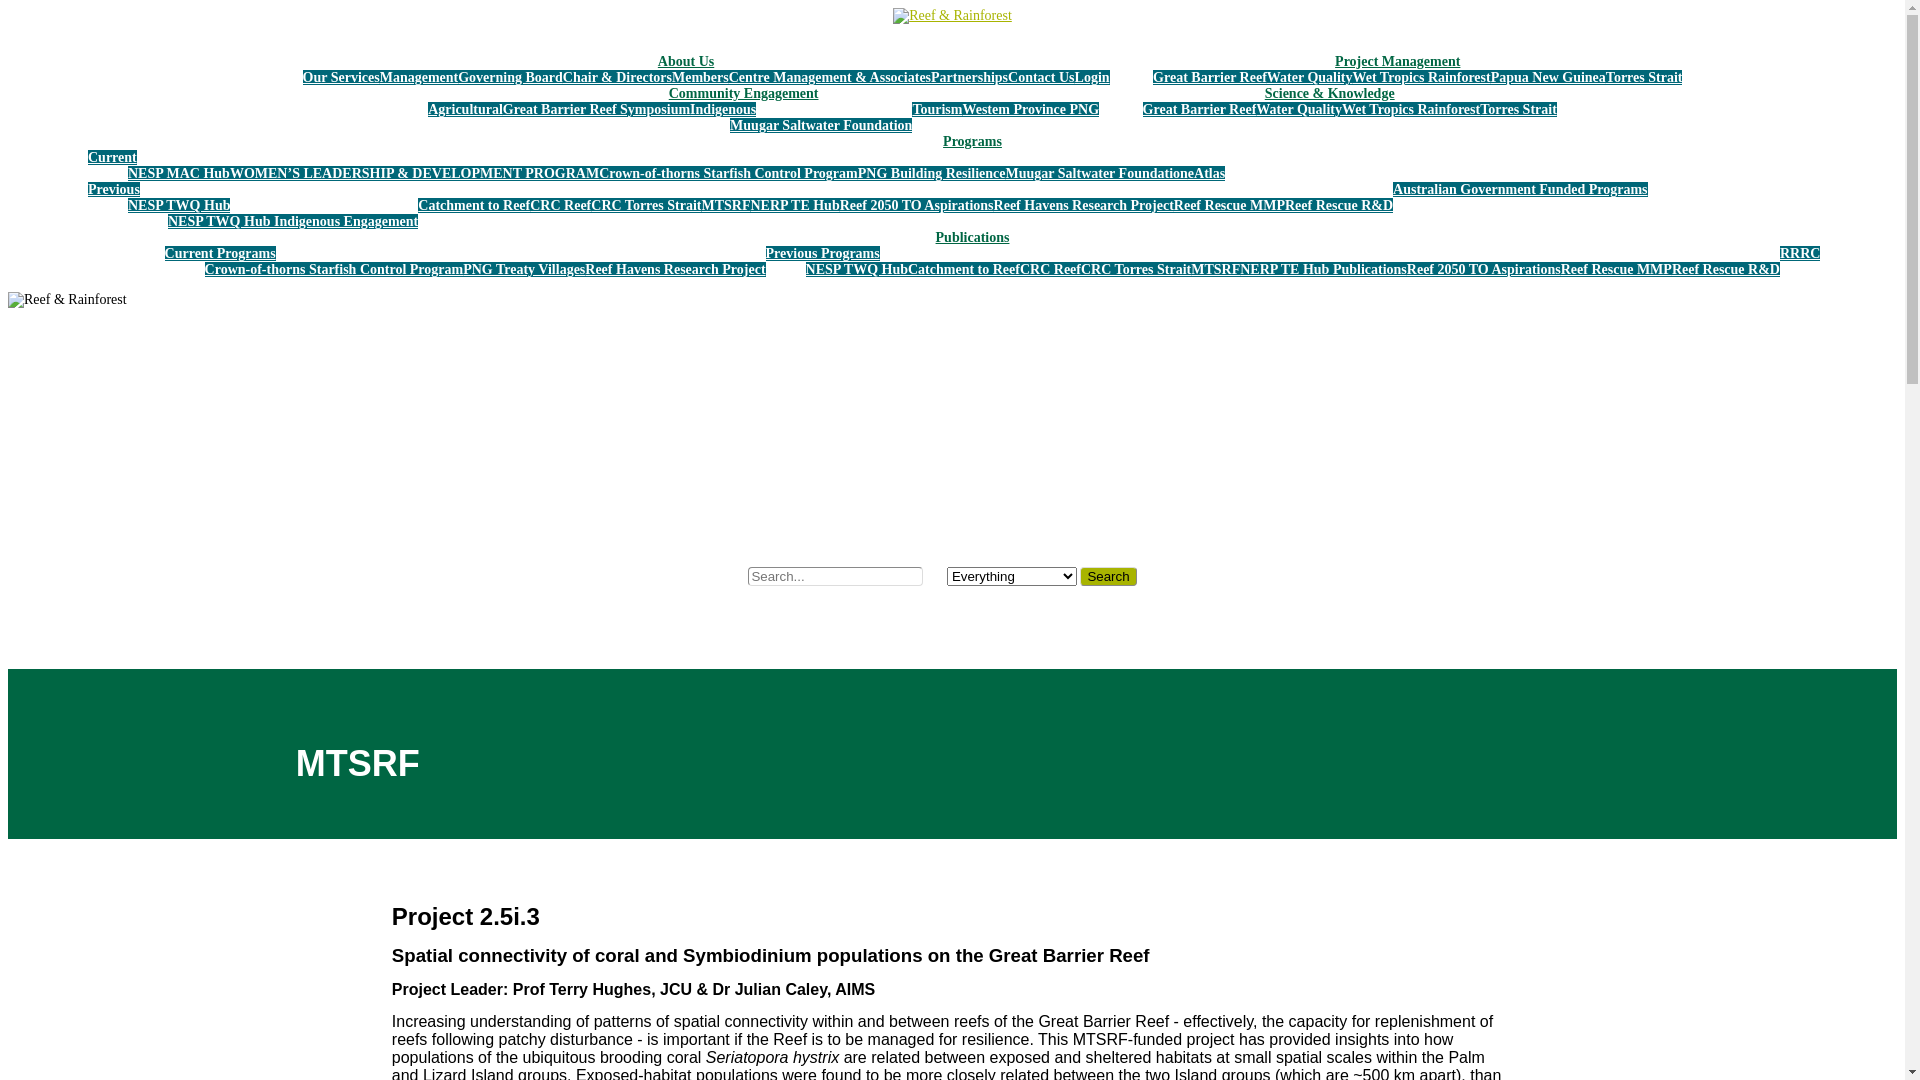  I want to click on Our Services, so click(342, 78).